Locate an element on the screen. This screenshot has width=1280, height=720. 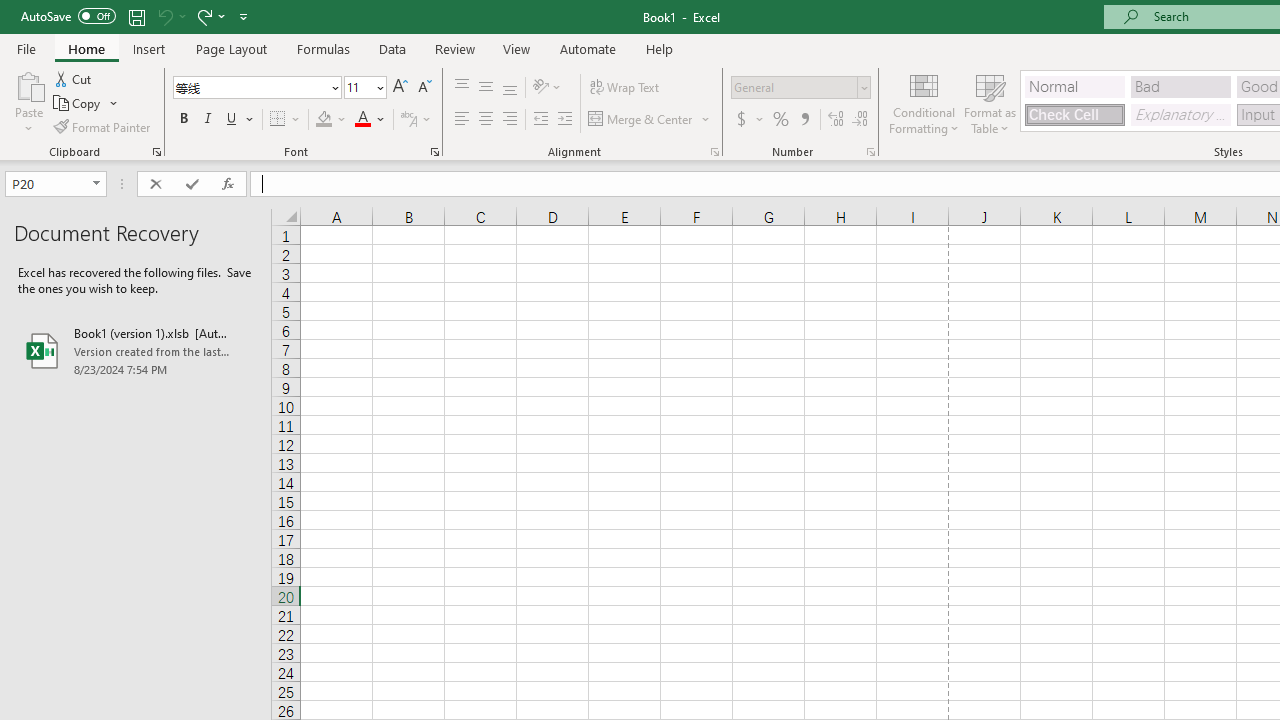
Format as Table is located at coordinates (990, 102).